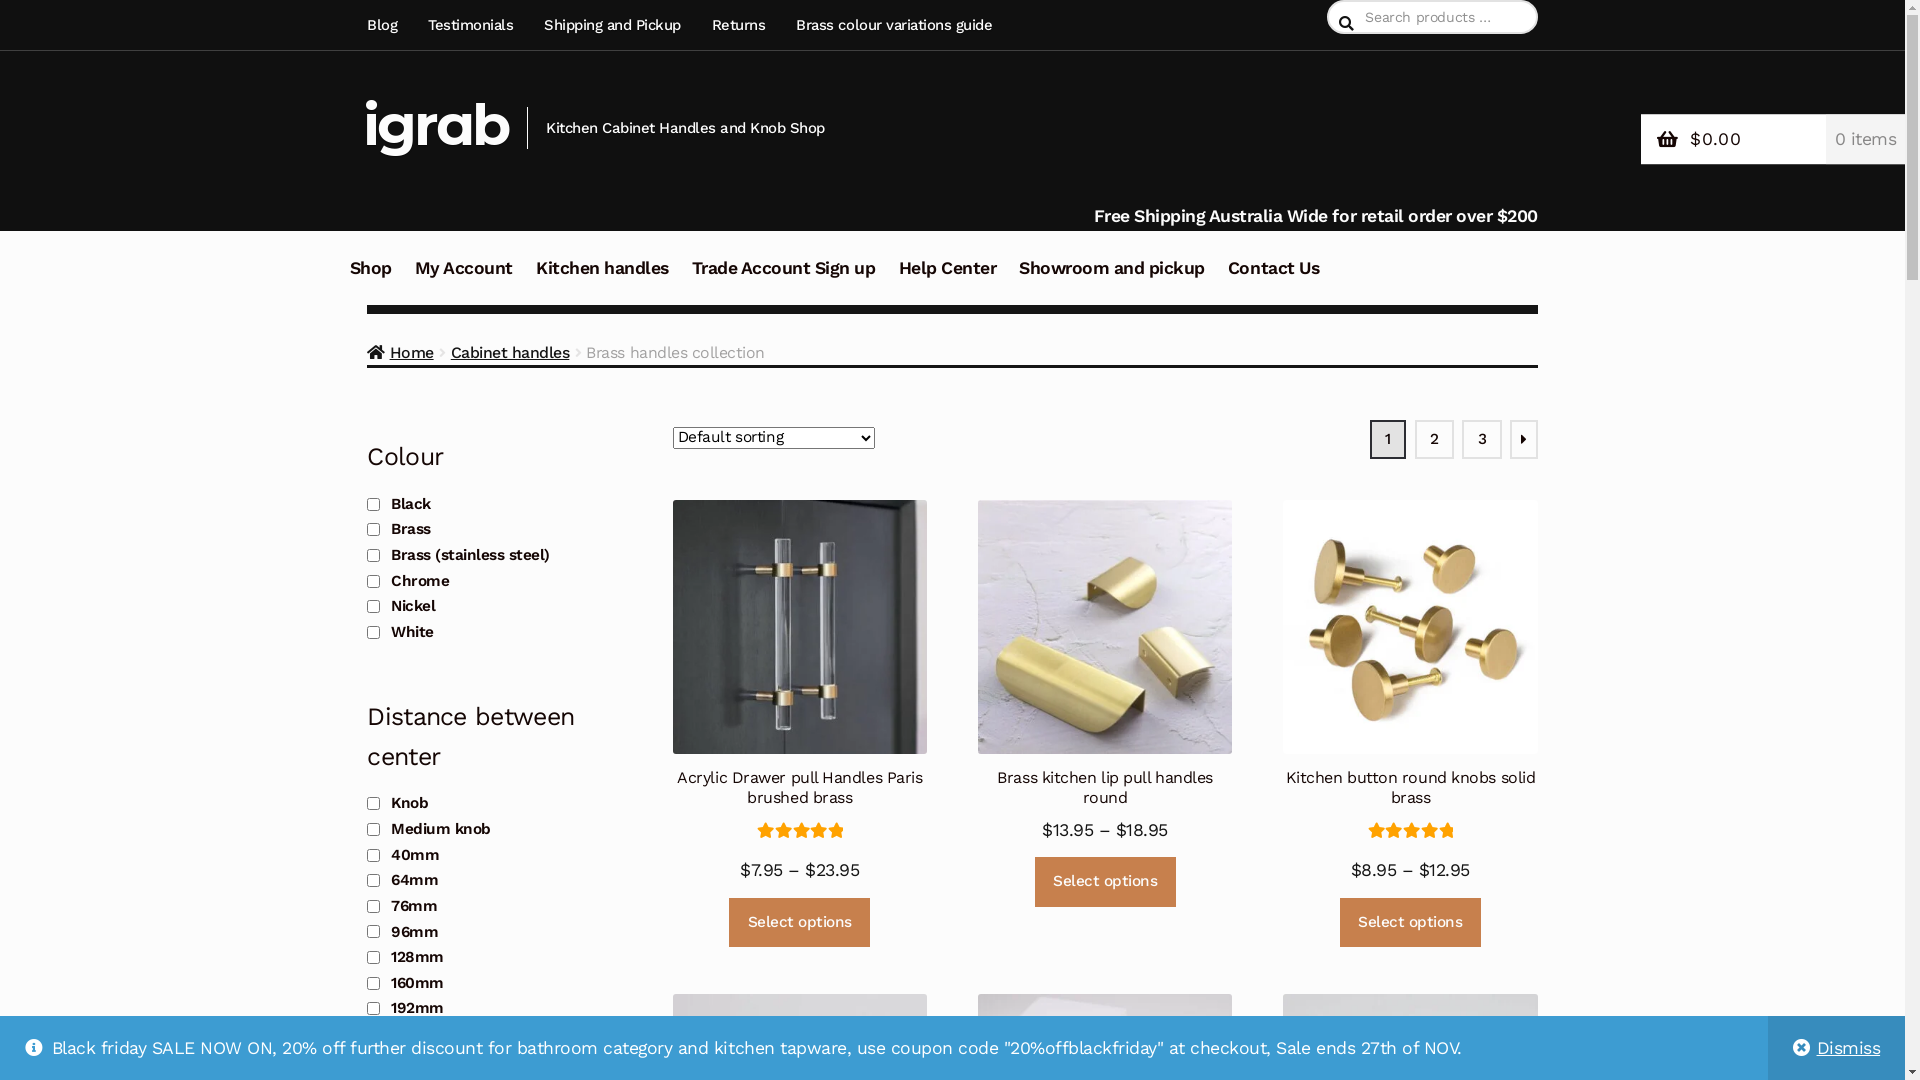  Describe the element at coordinates (1106, 882) in the screenshot. I see `Select options` at that location.